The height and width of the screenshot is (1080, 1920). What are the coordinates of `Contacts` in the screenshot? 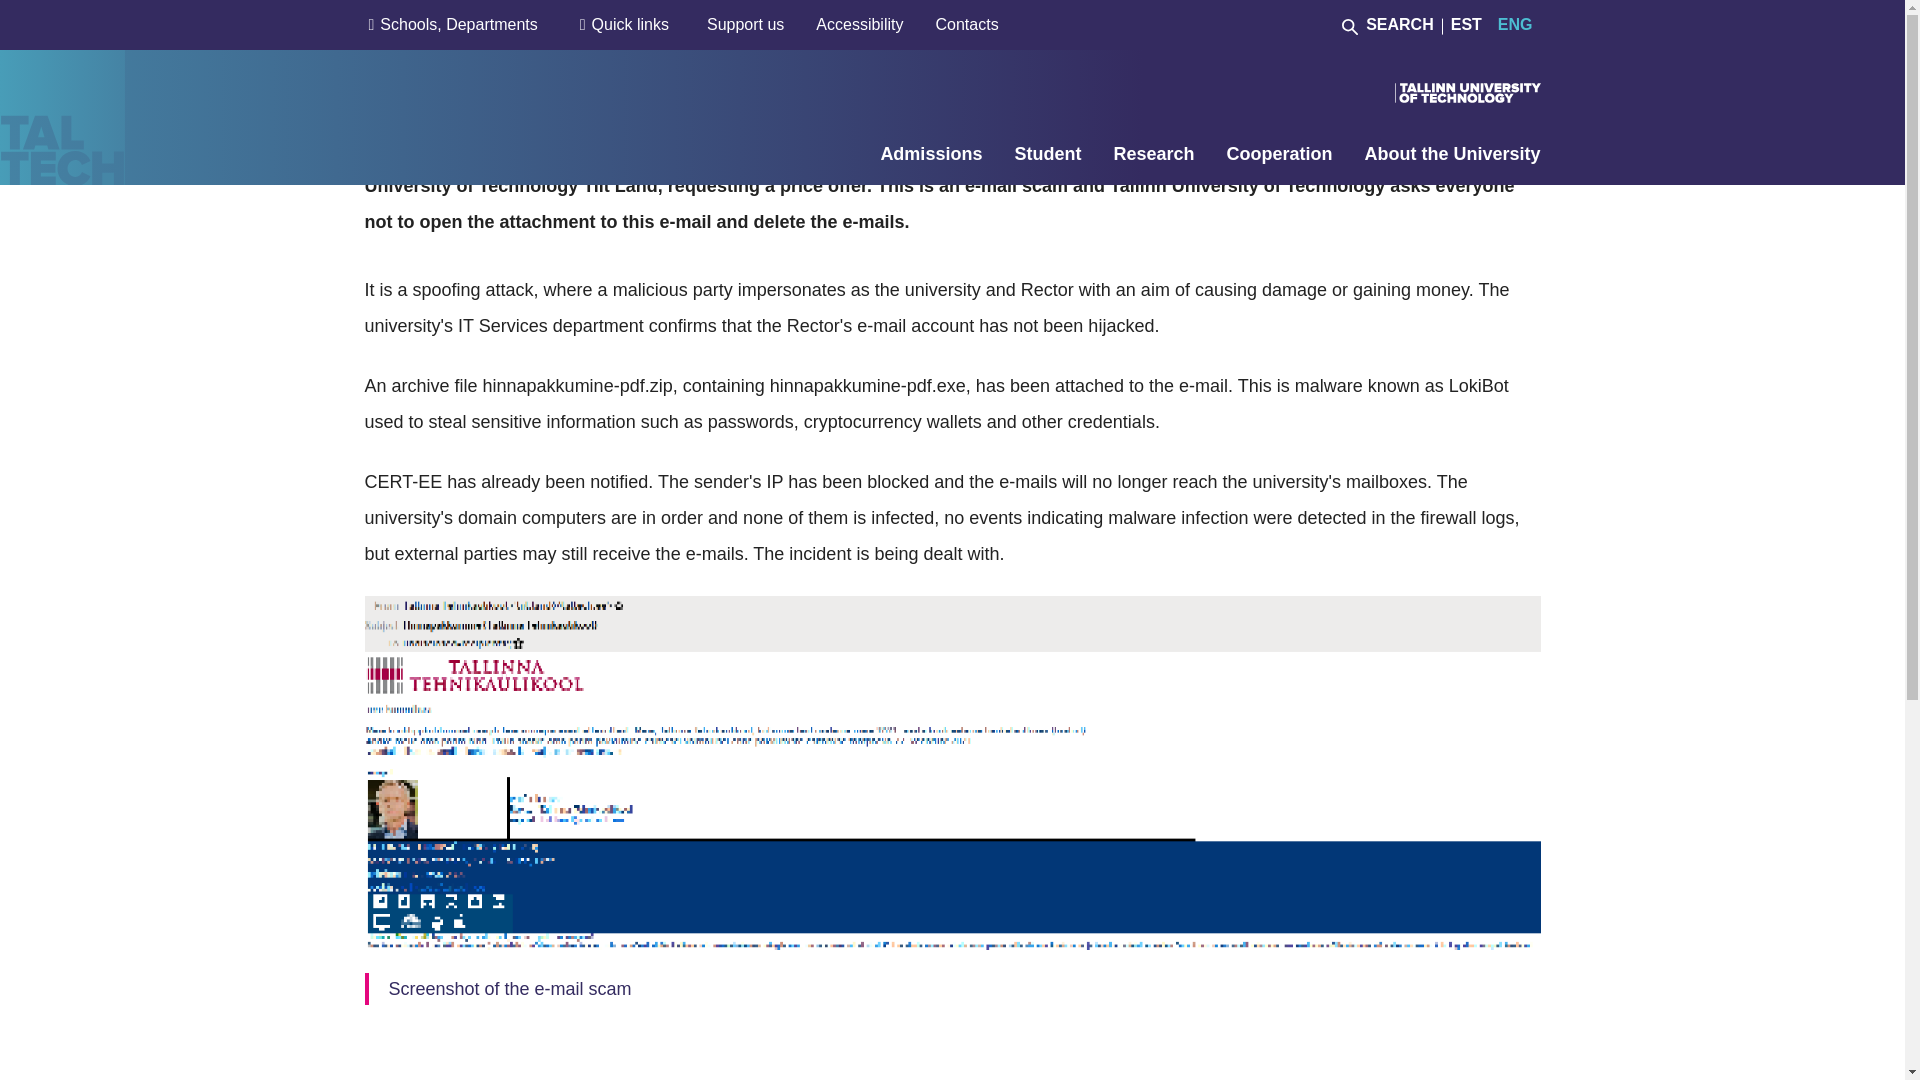 It's located at (966, 24).